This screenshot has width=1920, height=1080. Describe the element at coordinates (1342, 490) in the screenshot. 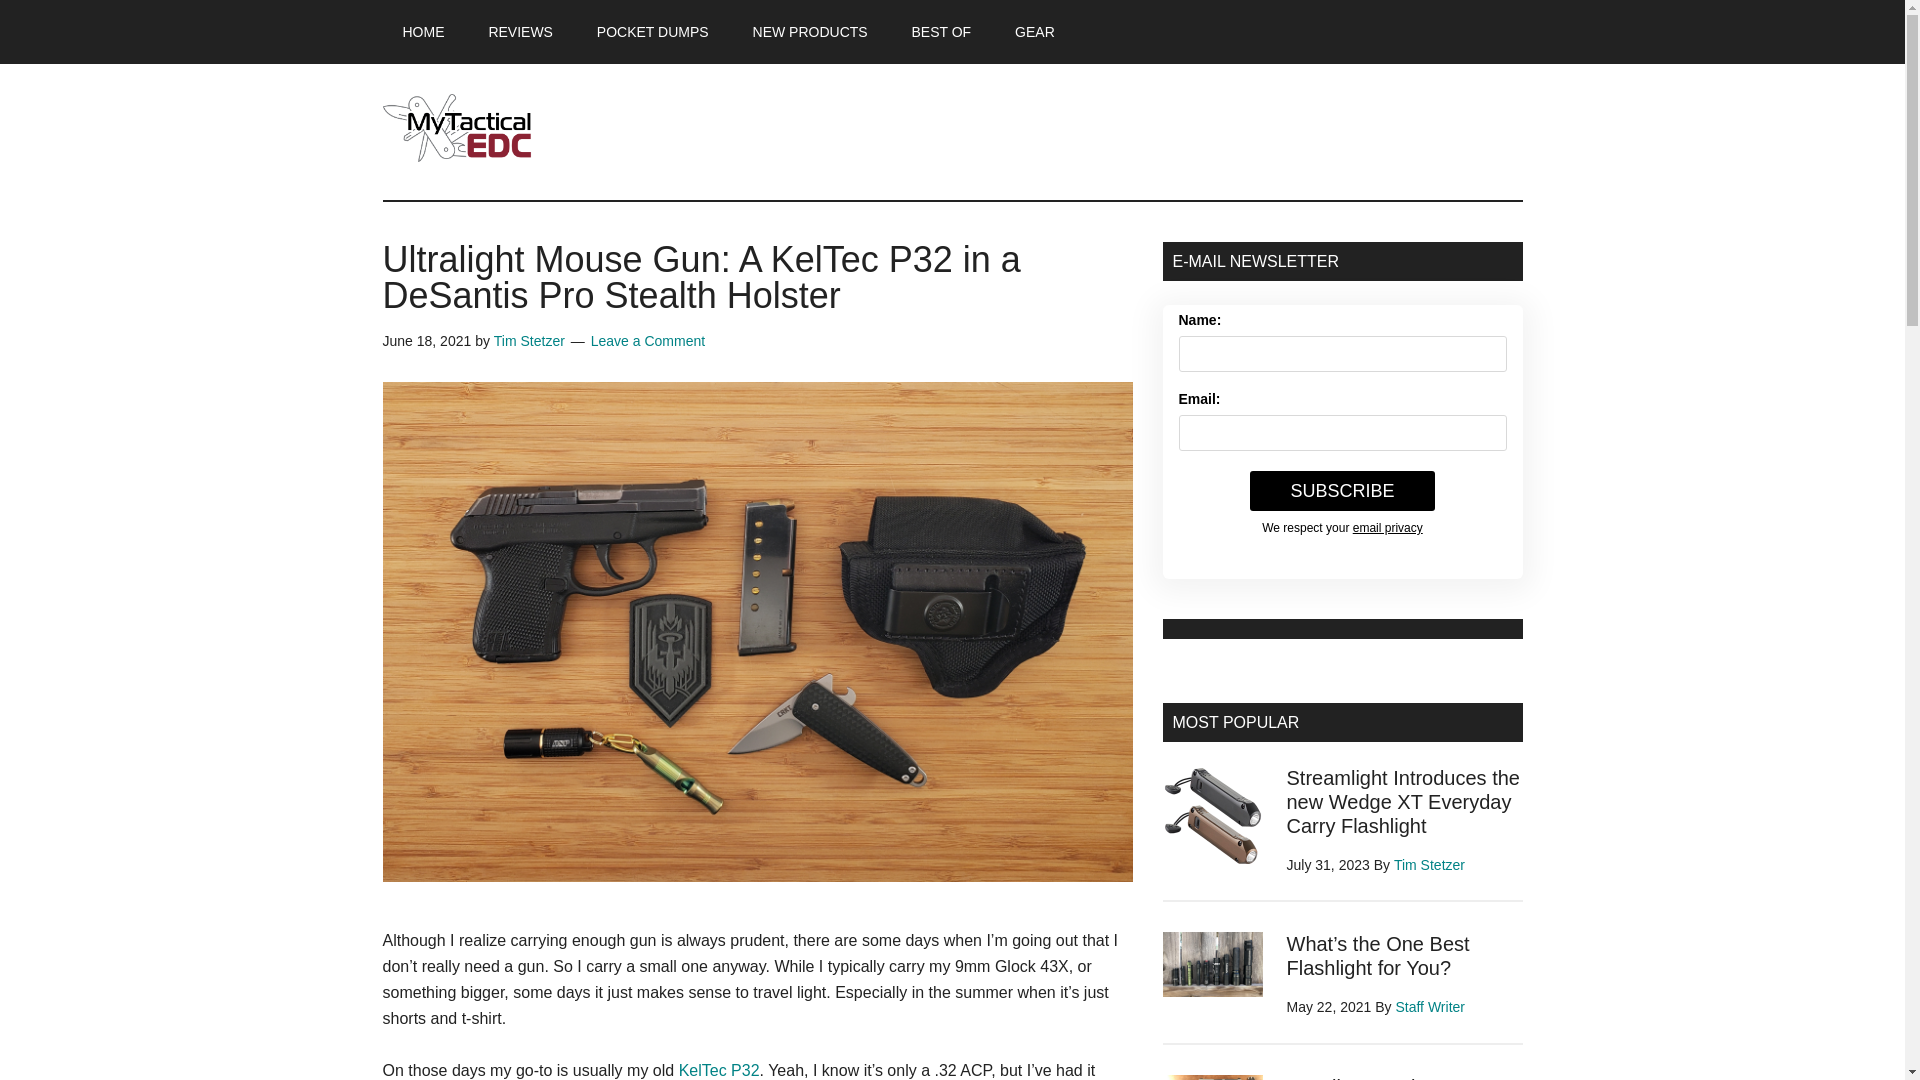

I see `SUBSCRIBE` at that location.